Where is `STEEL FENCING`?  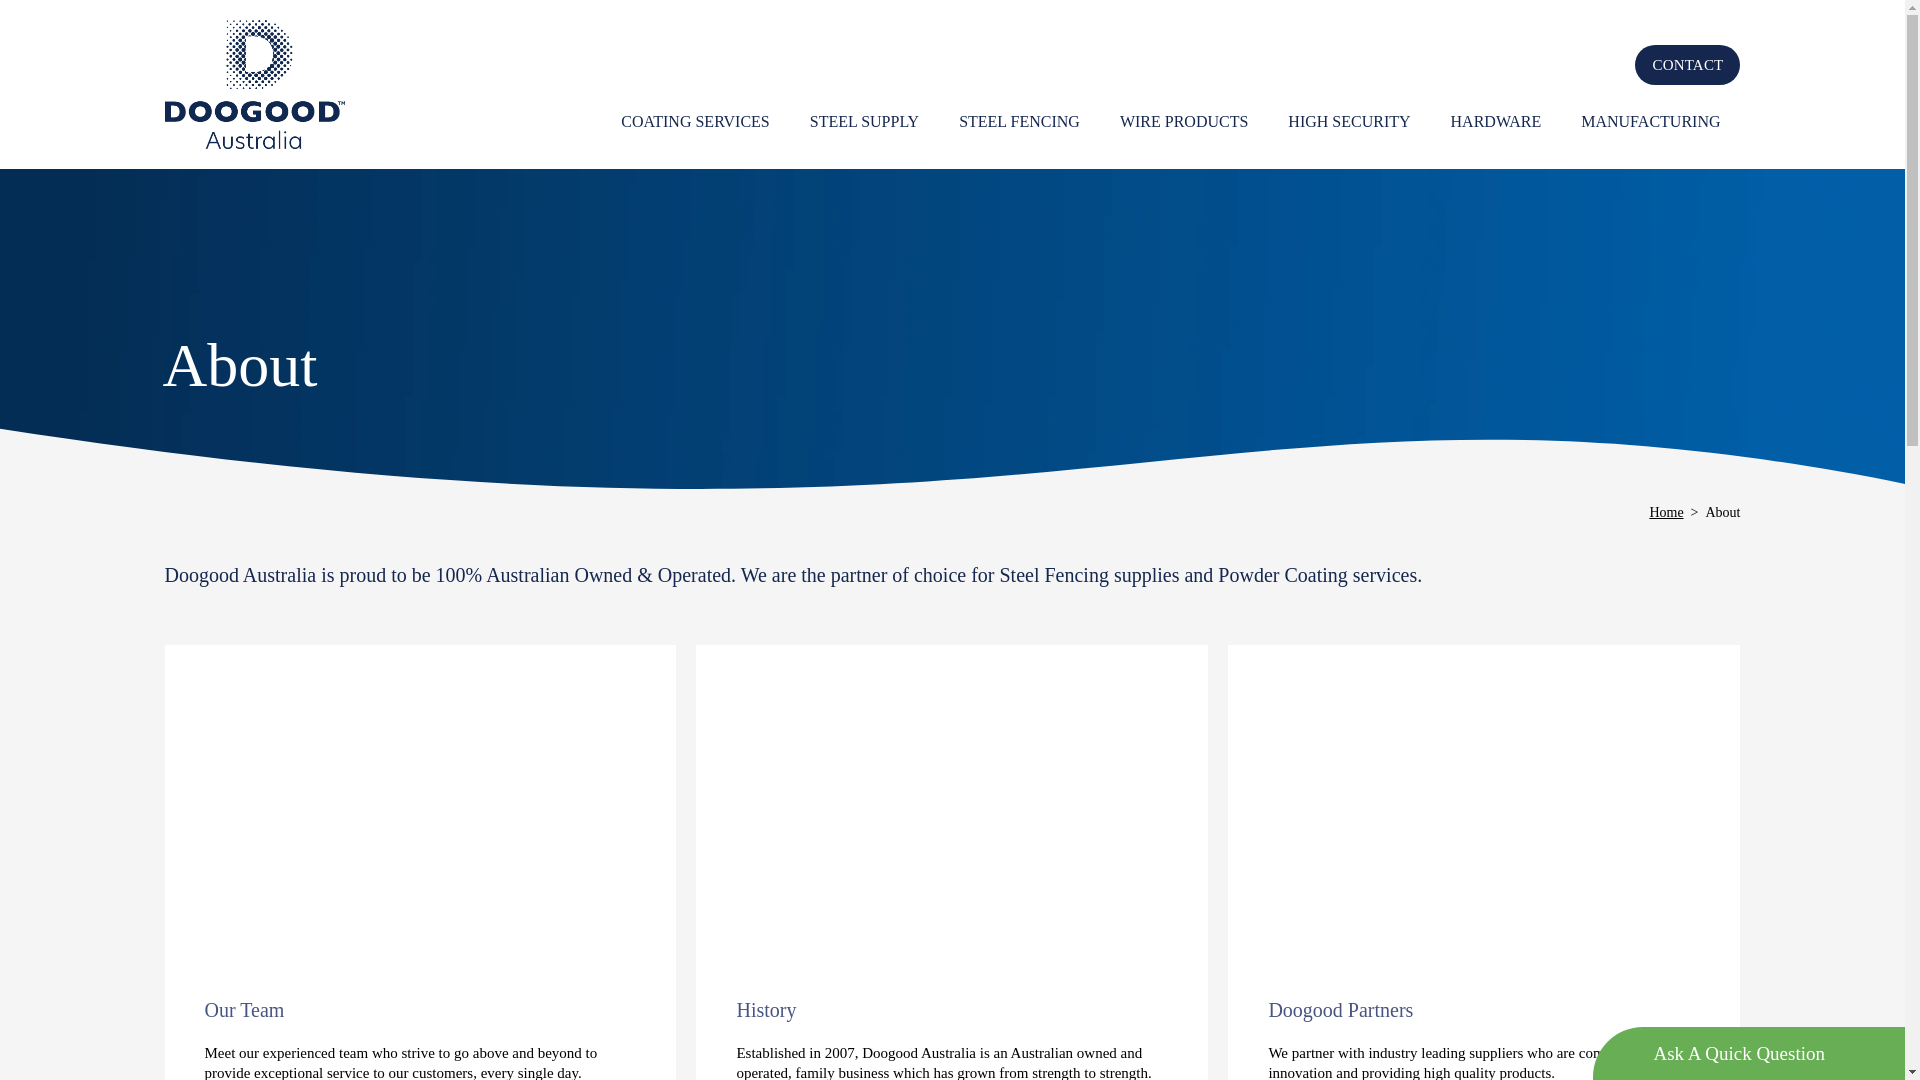
STEEL FENCING is located at coordinates (1020, 122).